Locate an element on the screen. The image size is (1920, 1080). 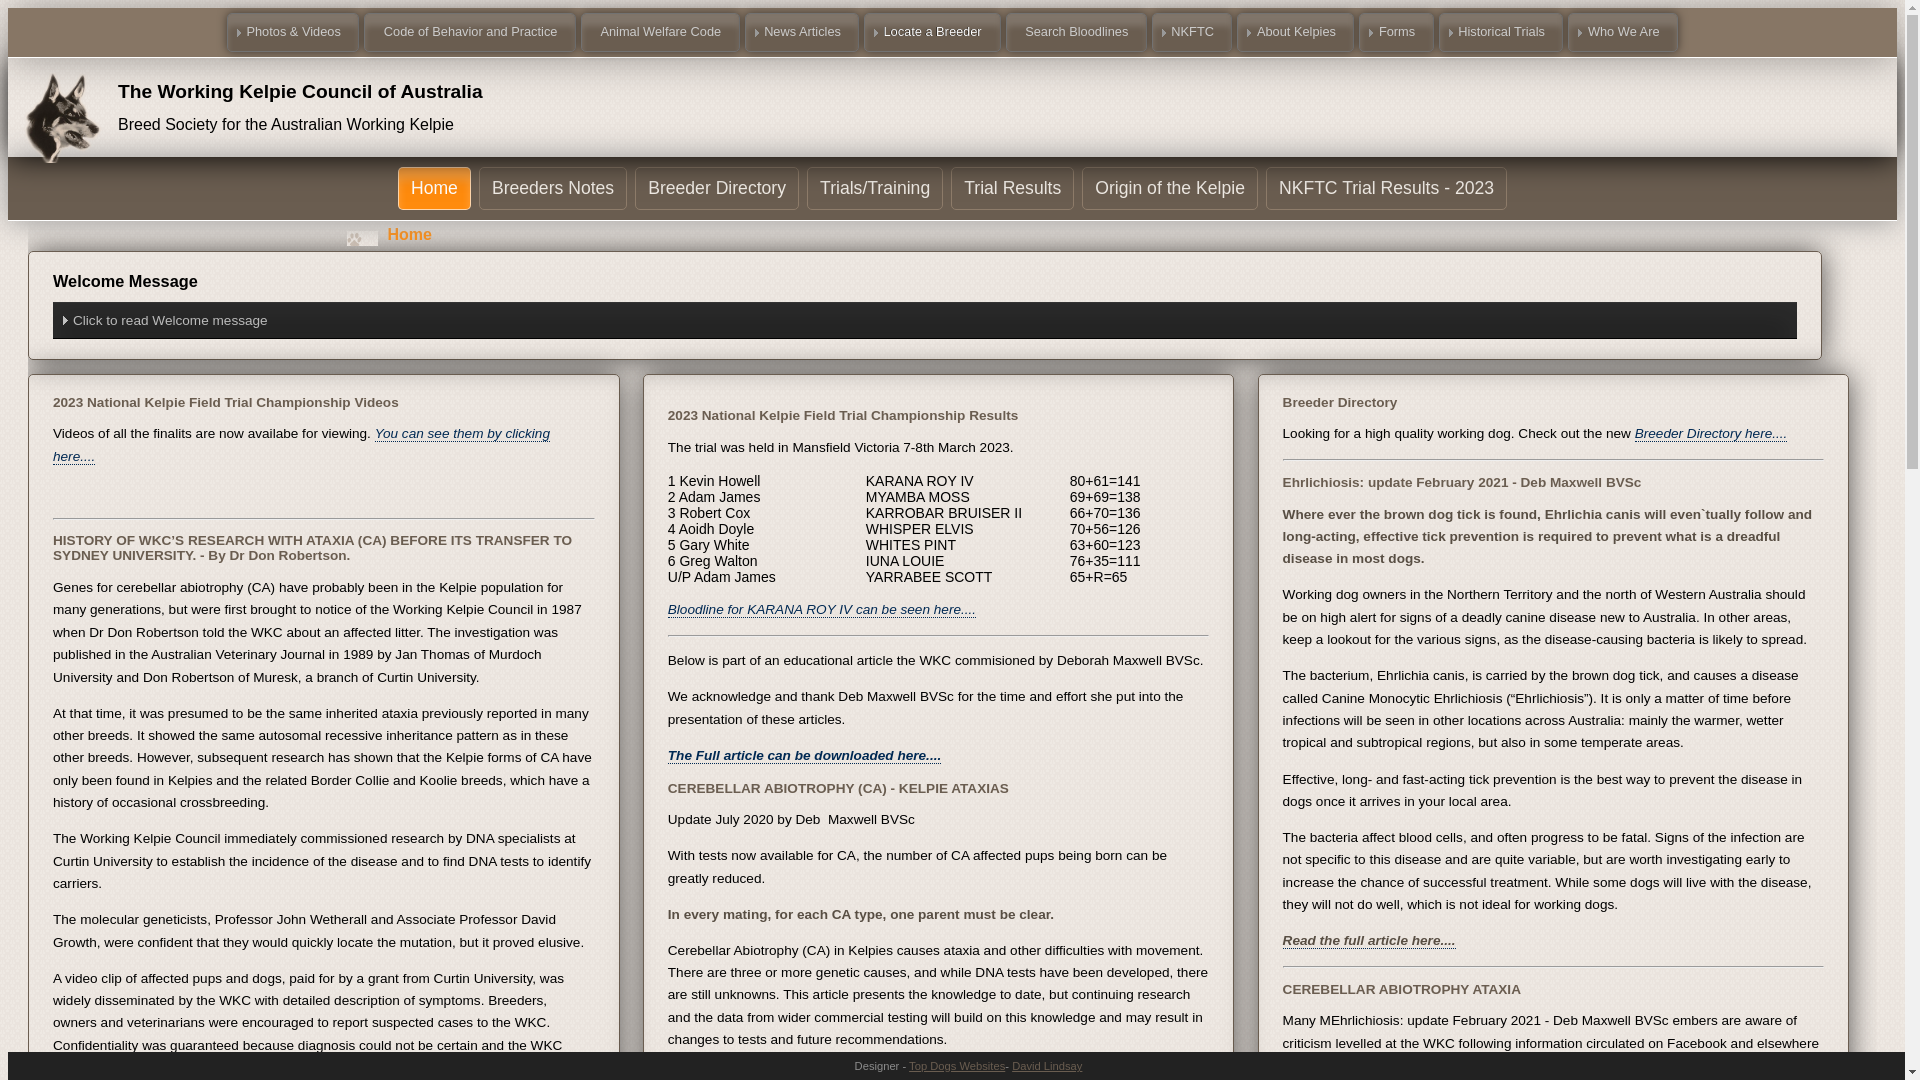
Code of Behavior and Practice is located at coordinates (470, 32).